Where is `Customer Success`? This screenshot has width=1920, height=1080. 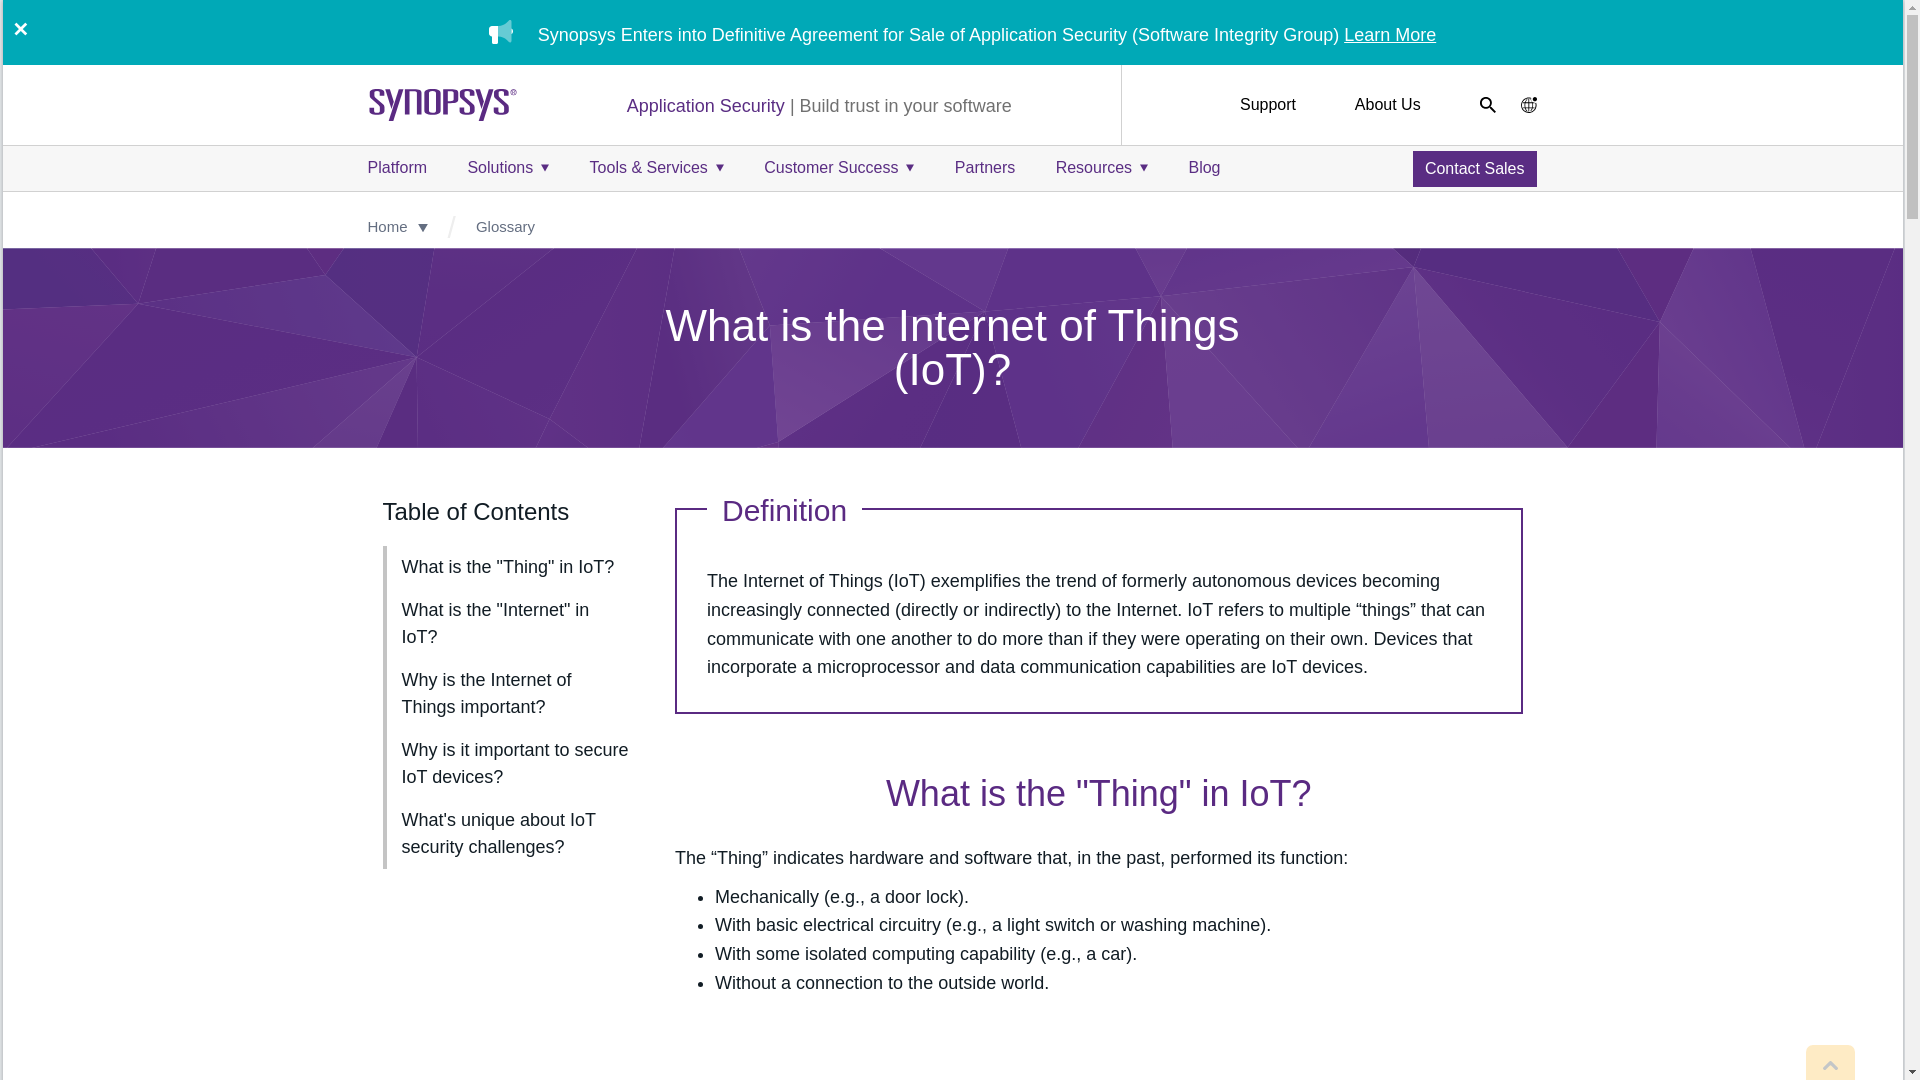
Customer Success is located at coordinates (838, 167).